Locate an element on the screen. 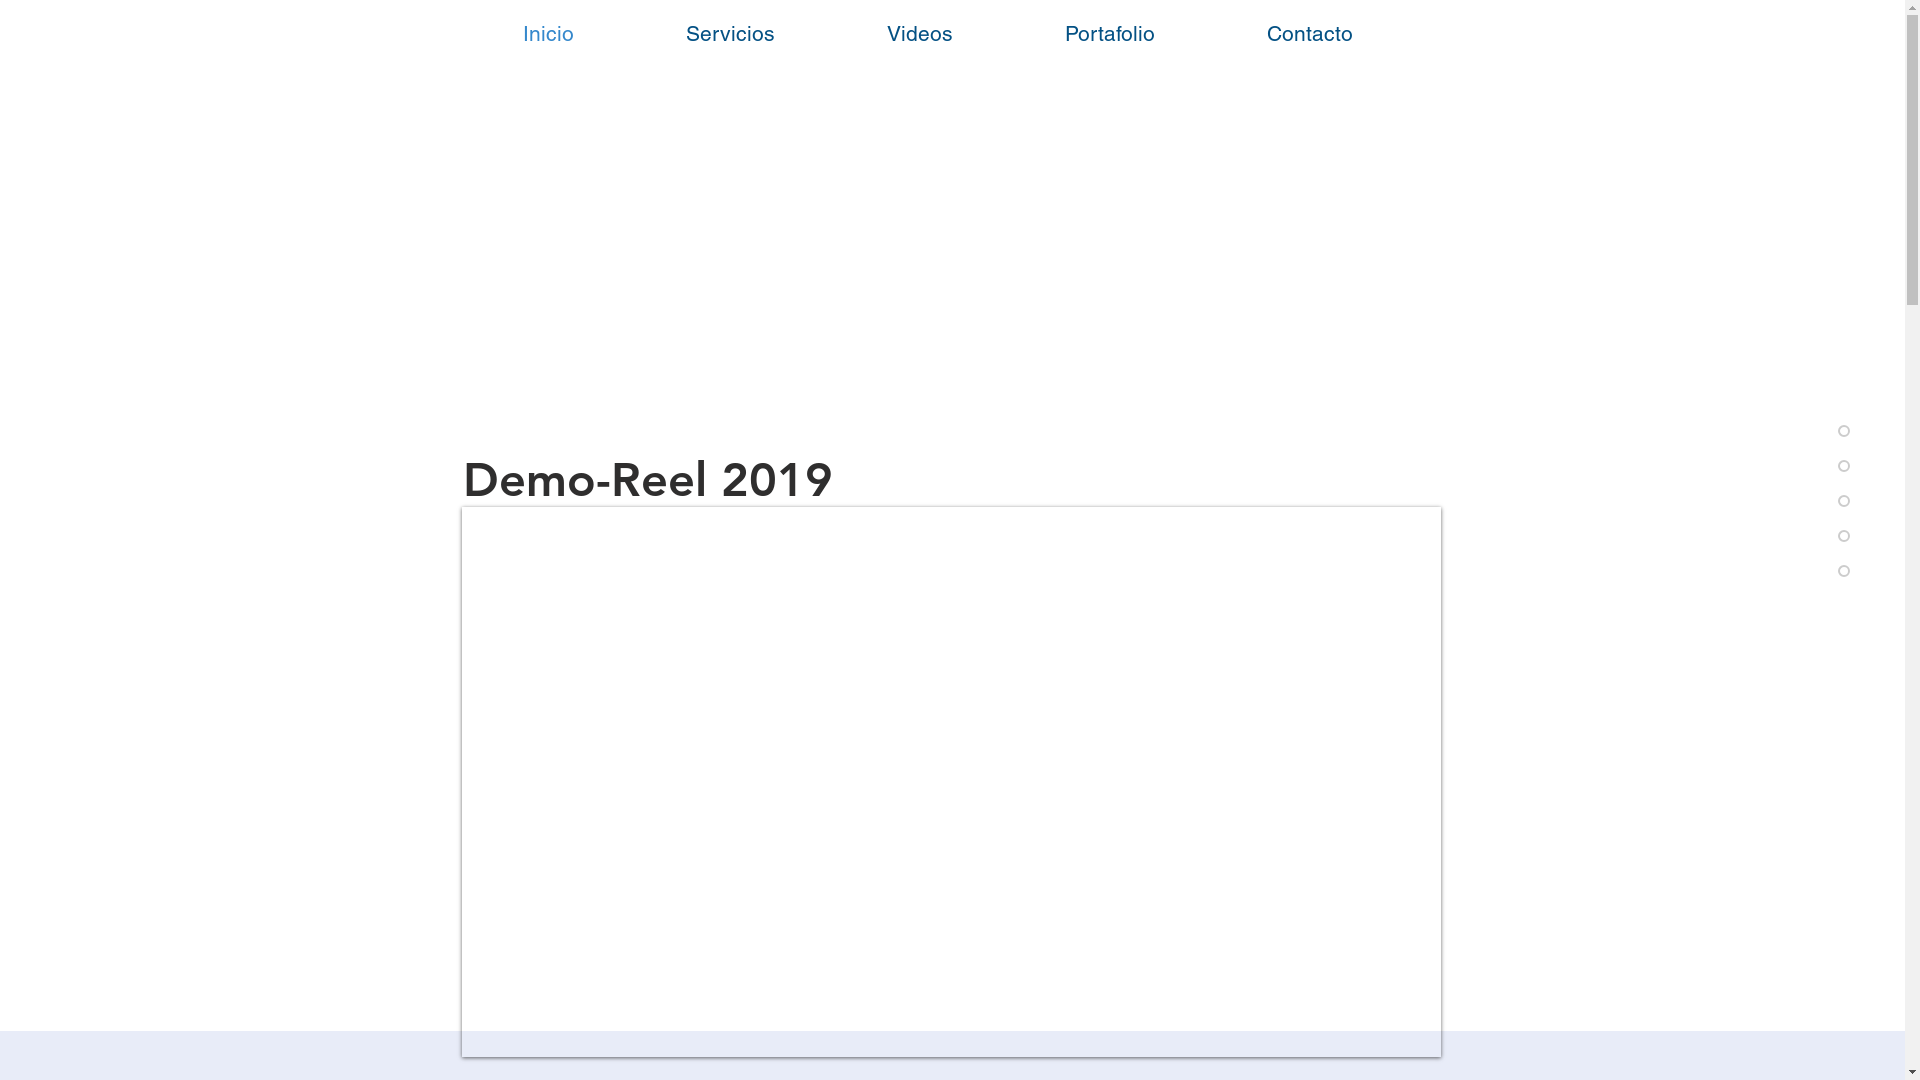 Image resolution: width=1920 pixels, height=1080 pixels. Portafolio is located at coordinates (1109, 34).